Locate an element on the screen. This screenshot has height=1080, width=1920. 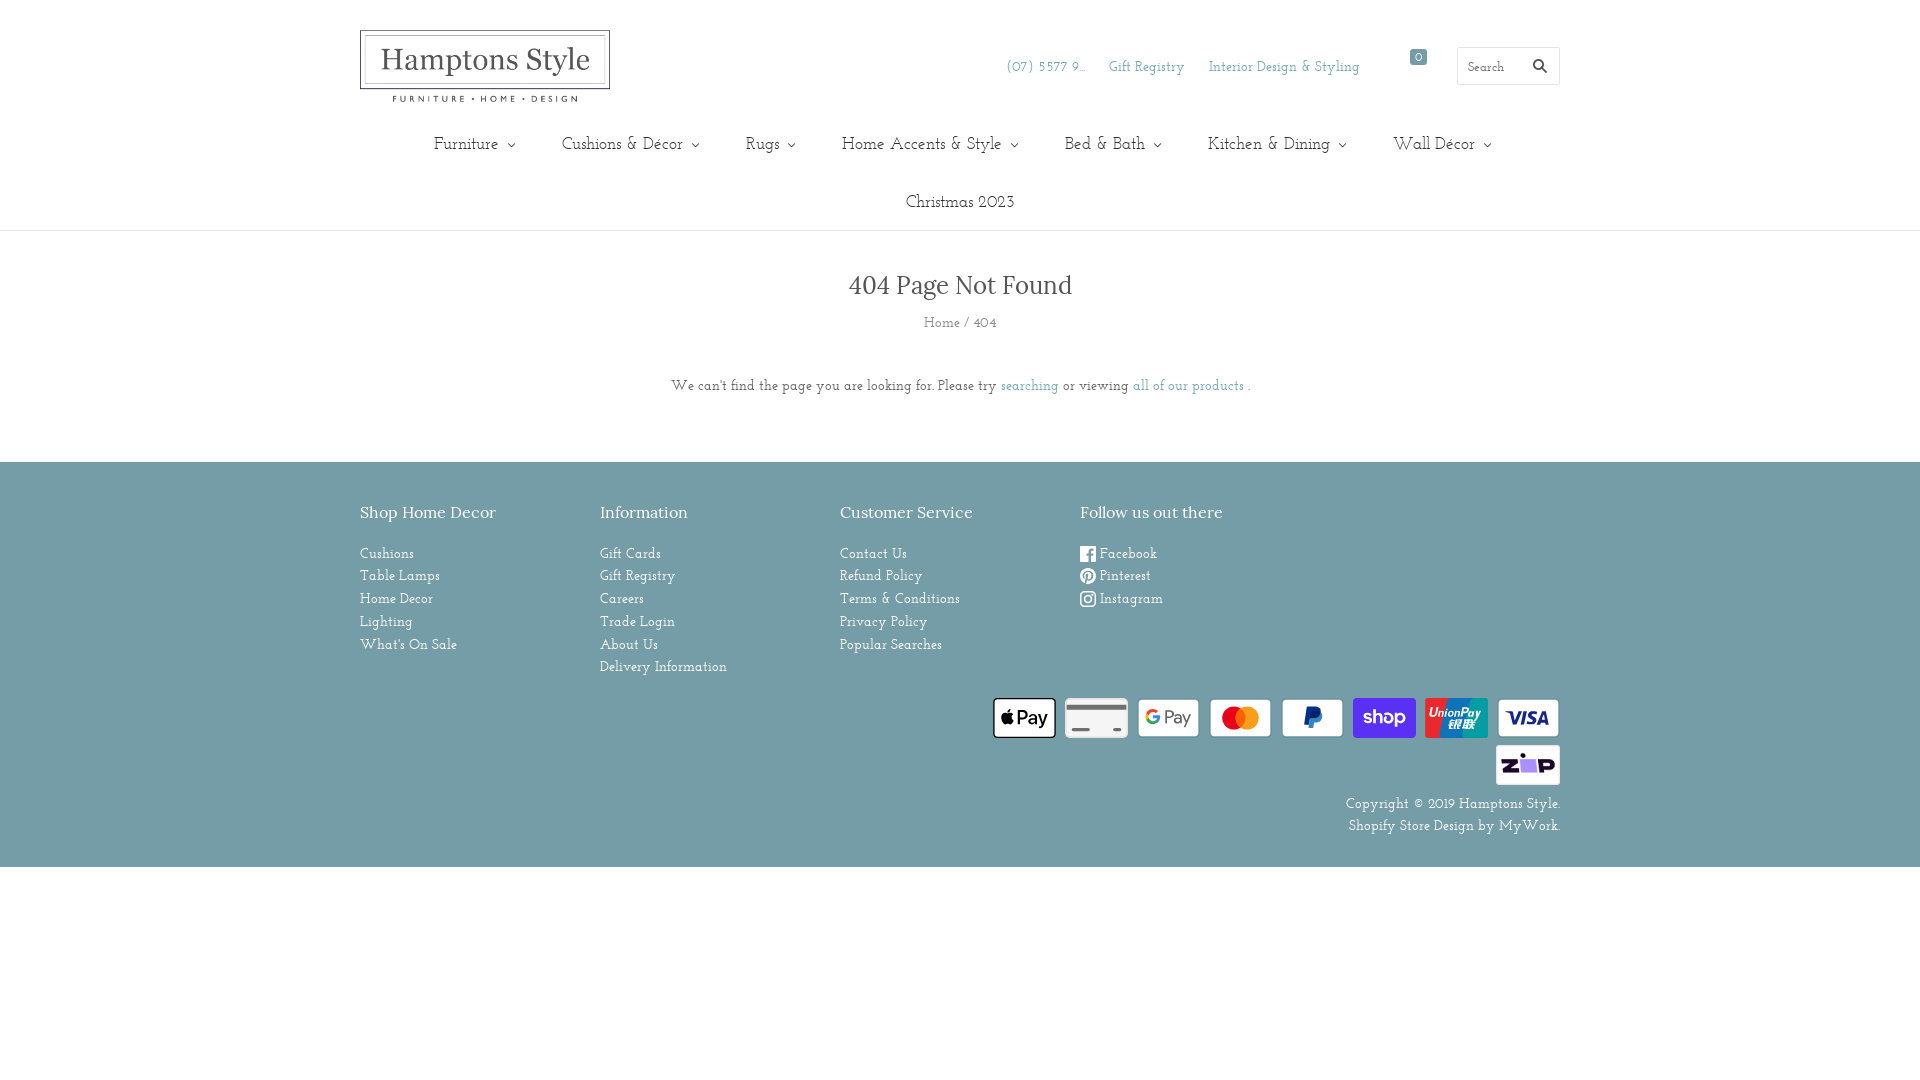
Trade Login is located at coordinates (638, 621).